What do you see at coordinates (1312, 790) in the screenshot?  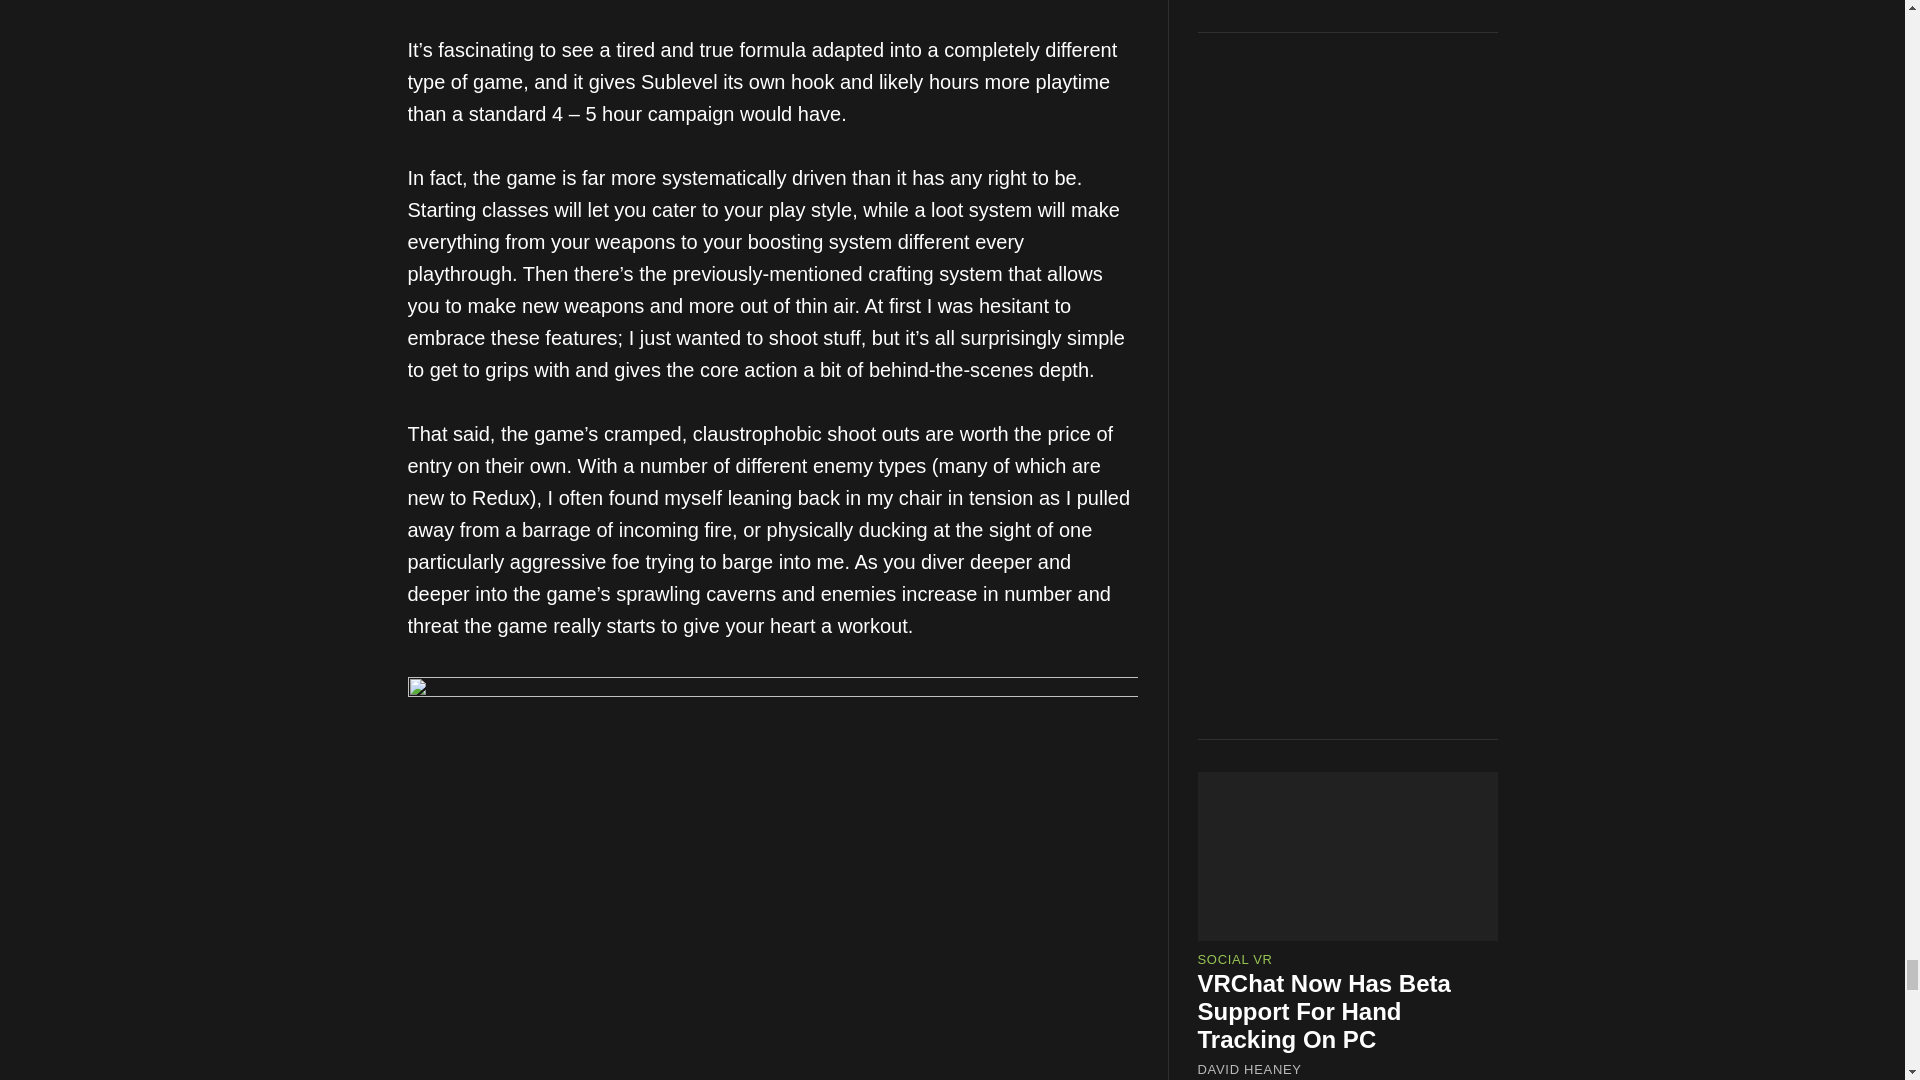 I see `Inside The World Of Virtual Photography` at bounding box center [1312, 790].